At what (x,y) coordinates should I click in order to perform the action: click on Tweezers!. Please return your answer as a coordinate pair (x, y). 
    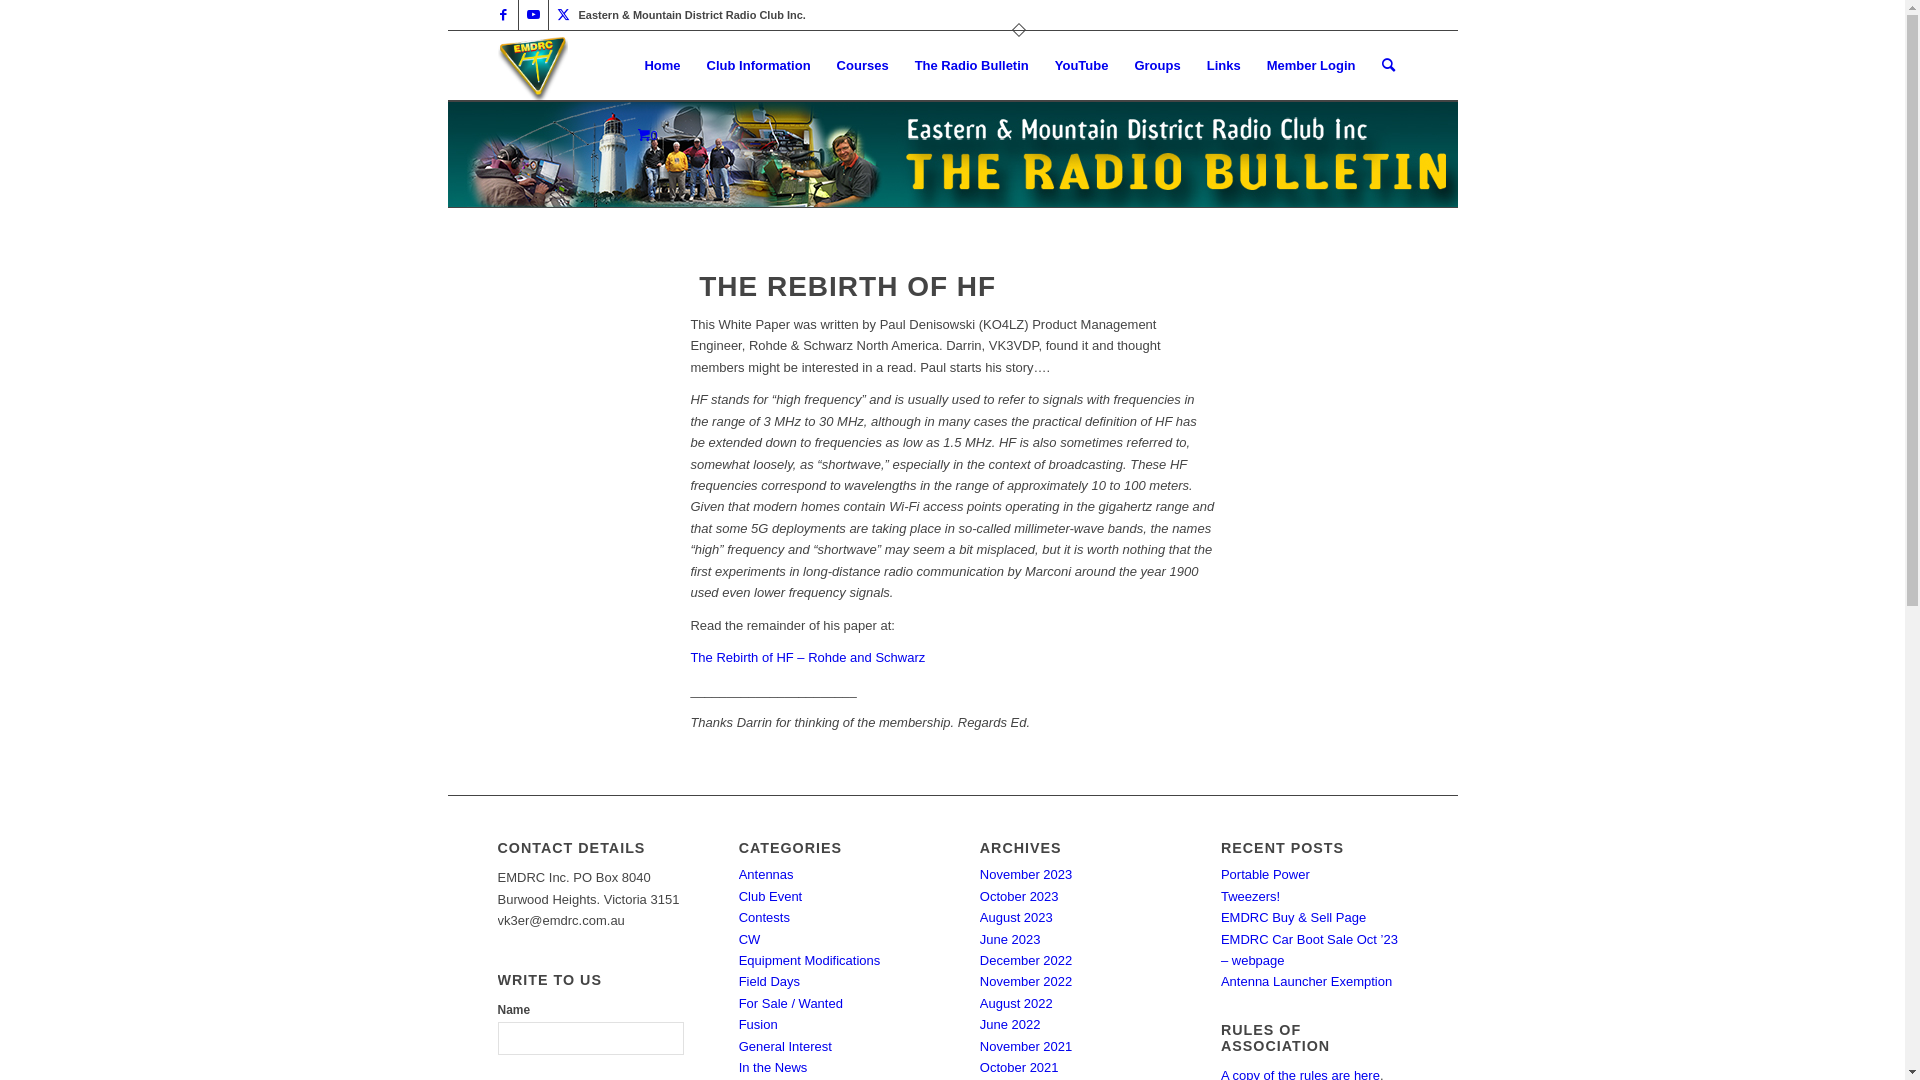
    Looking at the image, I should click on (1250, 896).